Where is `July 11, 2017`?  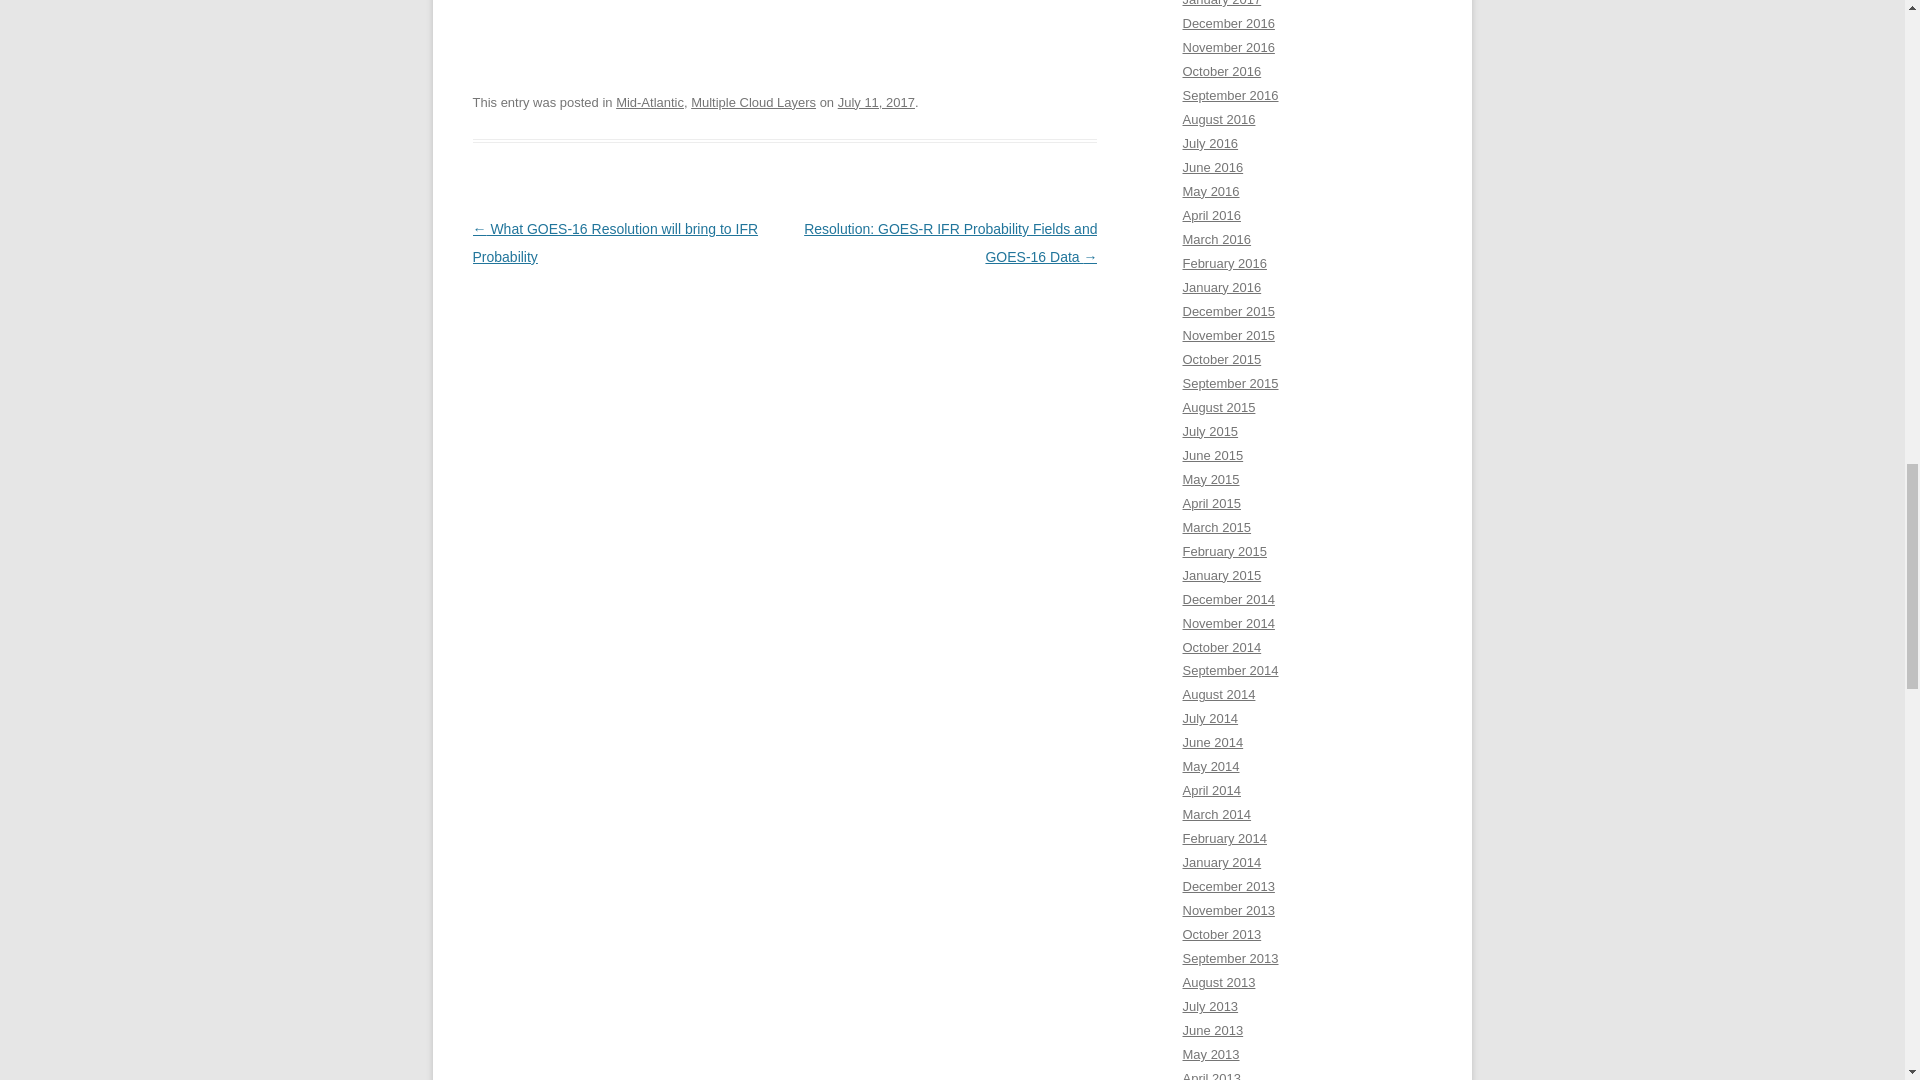 July 11, 2017 is located at coordinates (876, 102).